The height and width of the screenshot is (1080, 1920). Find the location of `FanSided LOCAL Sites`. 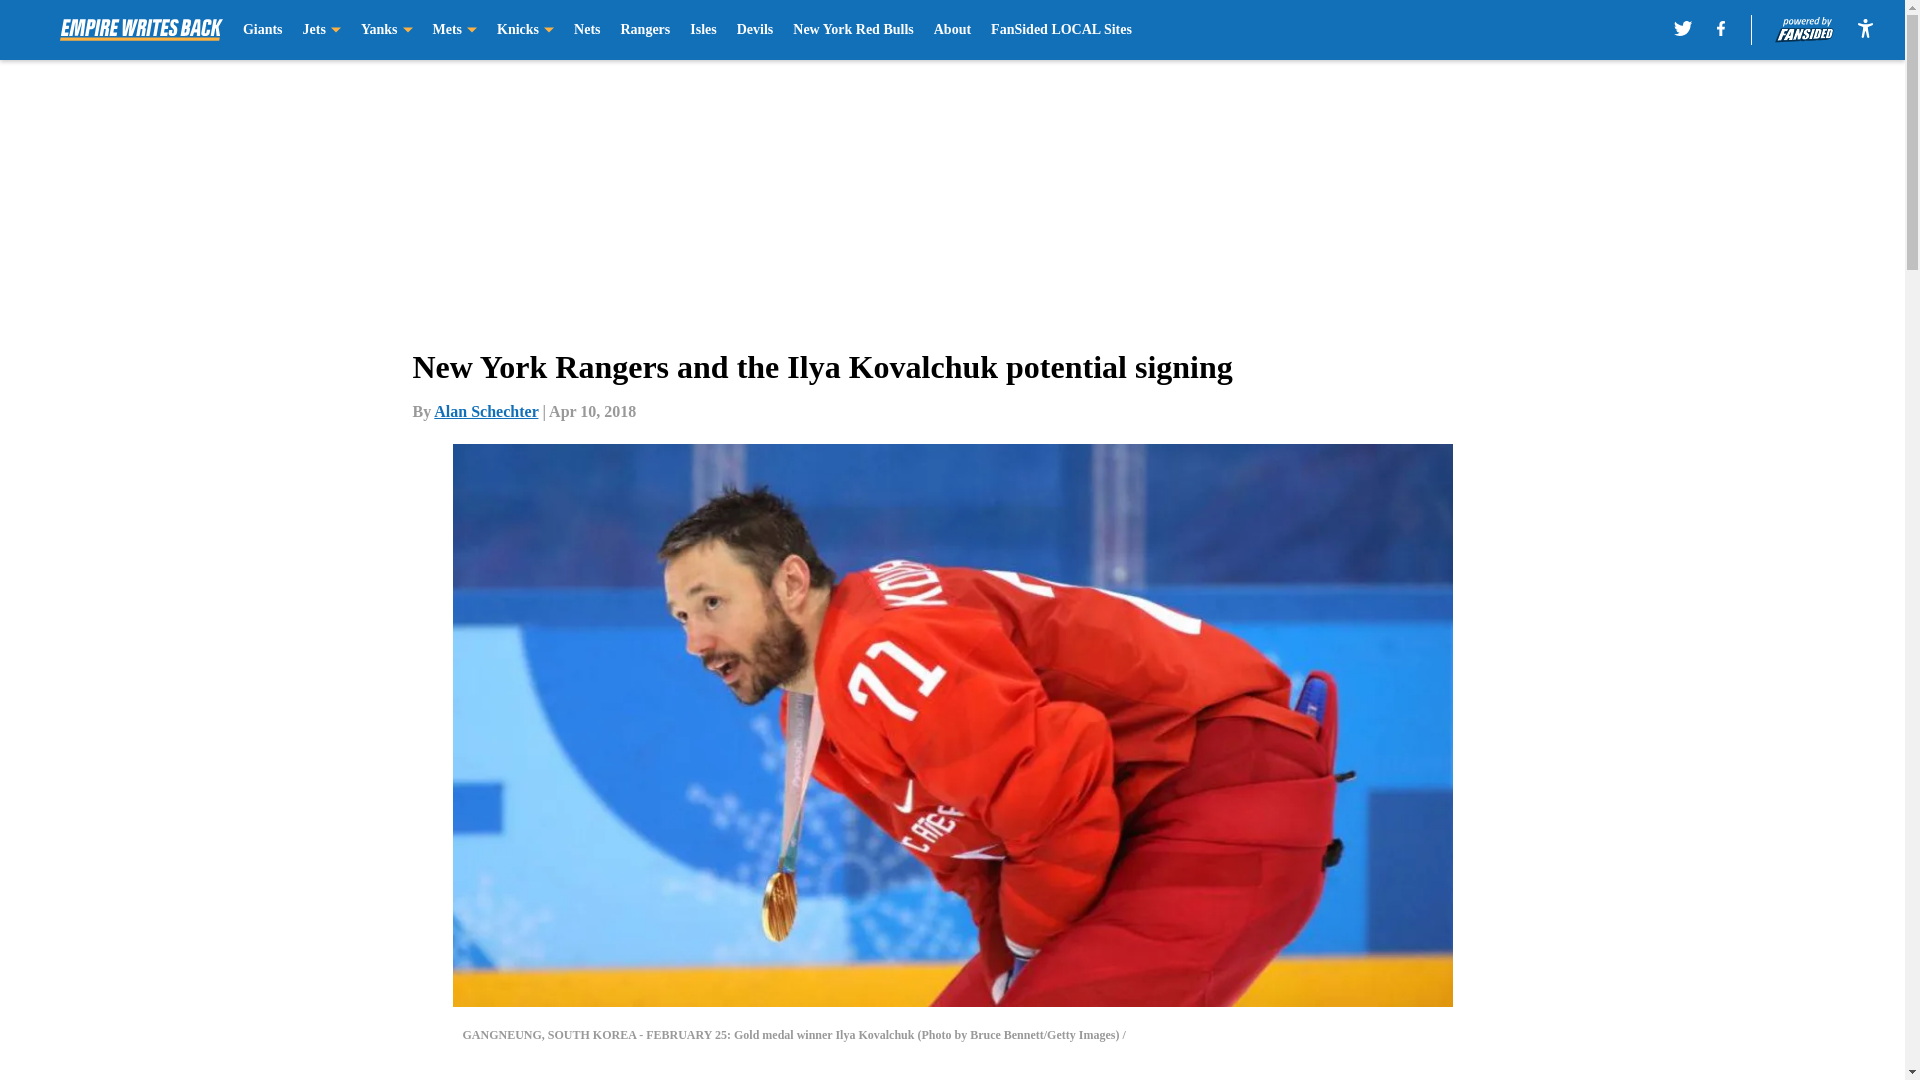

FanSided LOCAL Sites is located at coordinates (1061, 30).